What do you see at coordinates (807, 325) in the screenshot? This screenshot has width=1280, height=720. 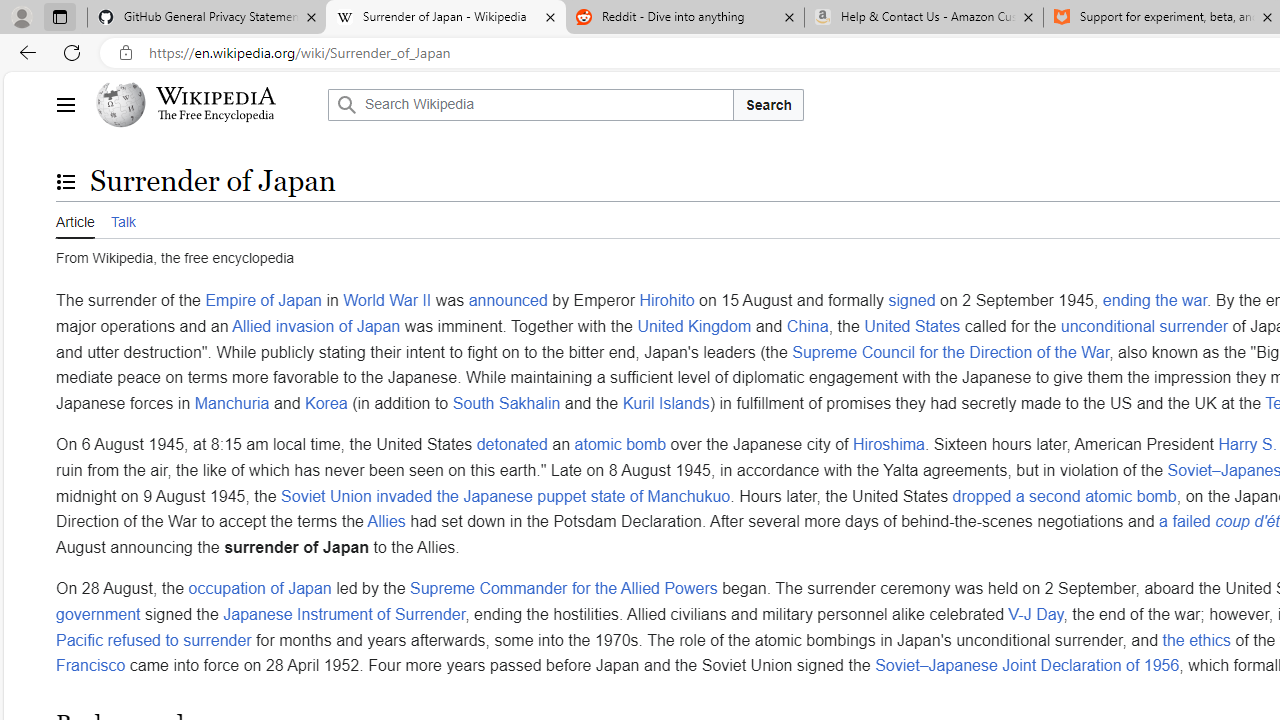 I see `China` at bounding box center [807, 325].